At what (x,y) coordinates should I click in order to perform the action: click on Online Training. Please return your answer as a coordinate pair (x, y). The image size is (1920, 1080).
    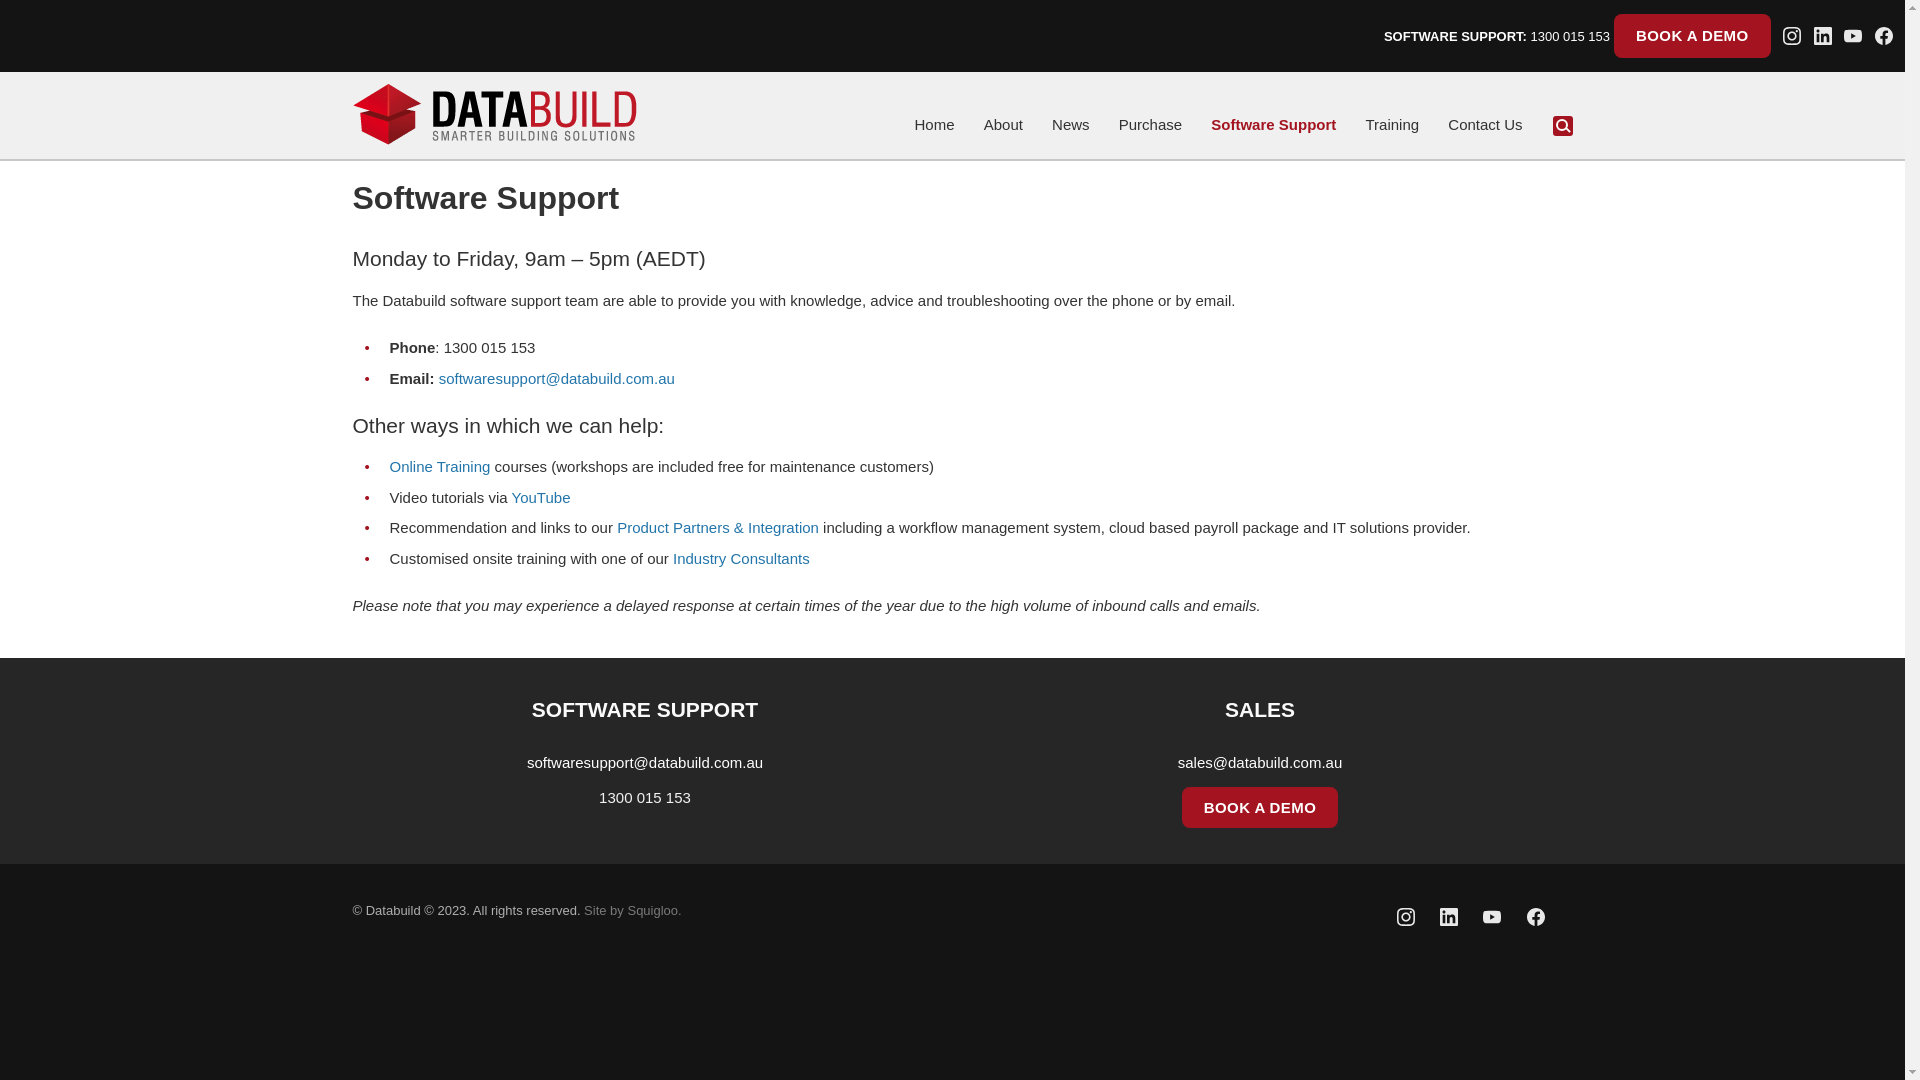
    Looking at the image, I should click on (440, 466).